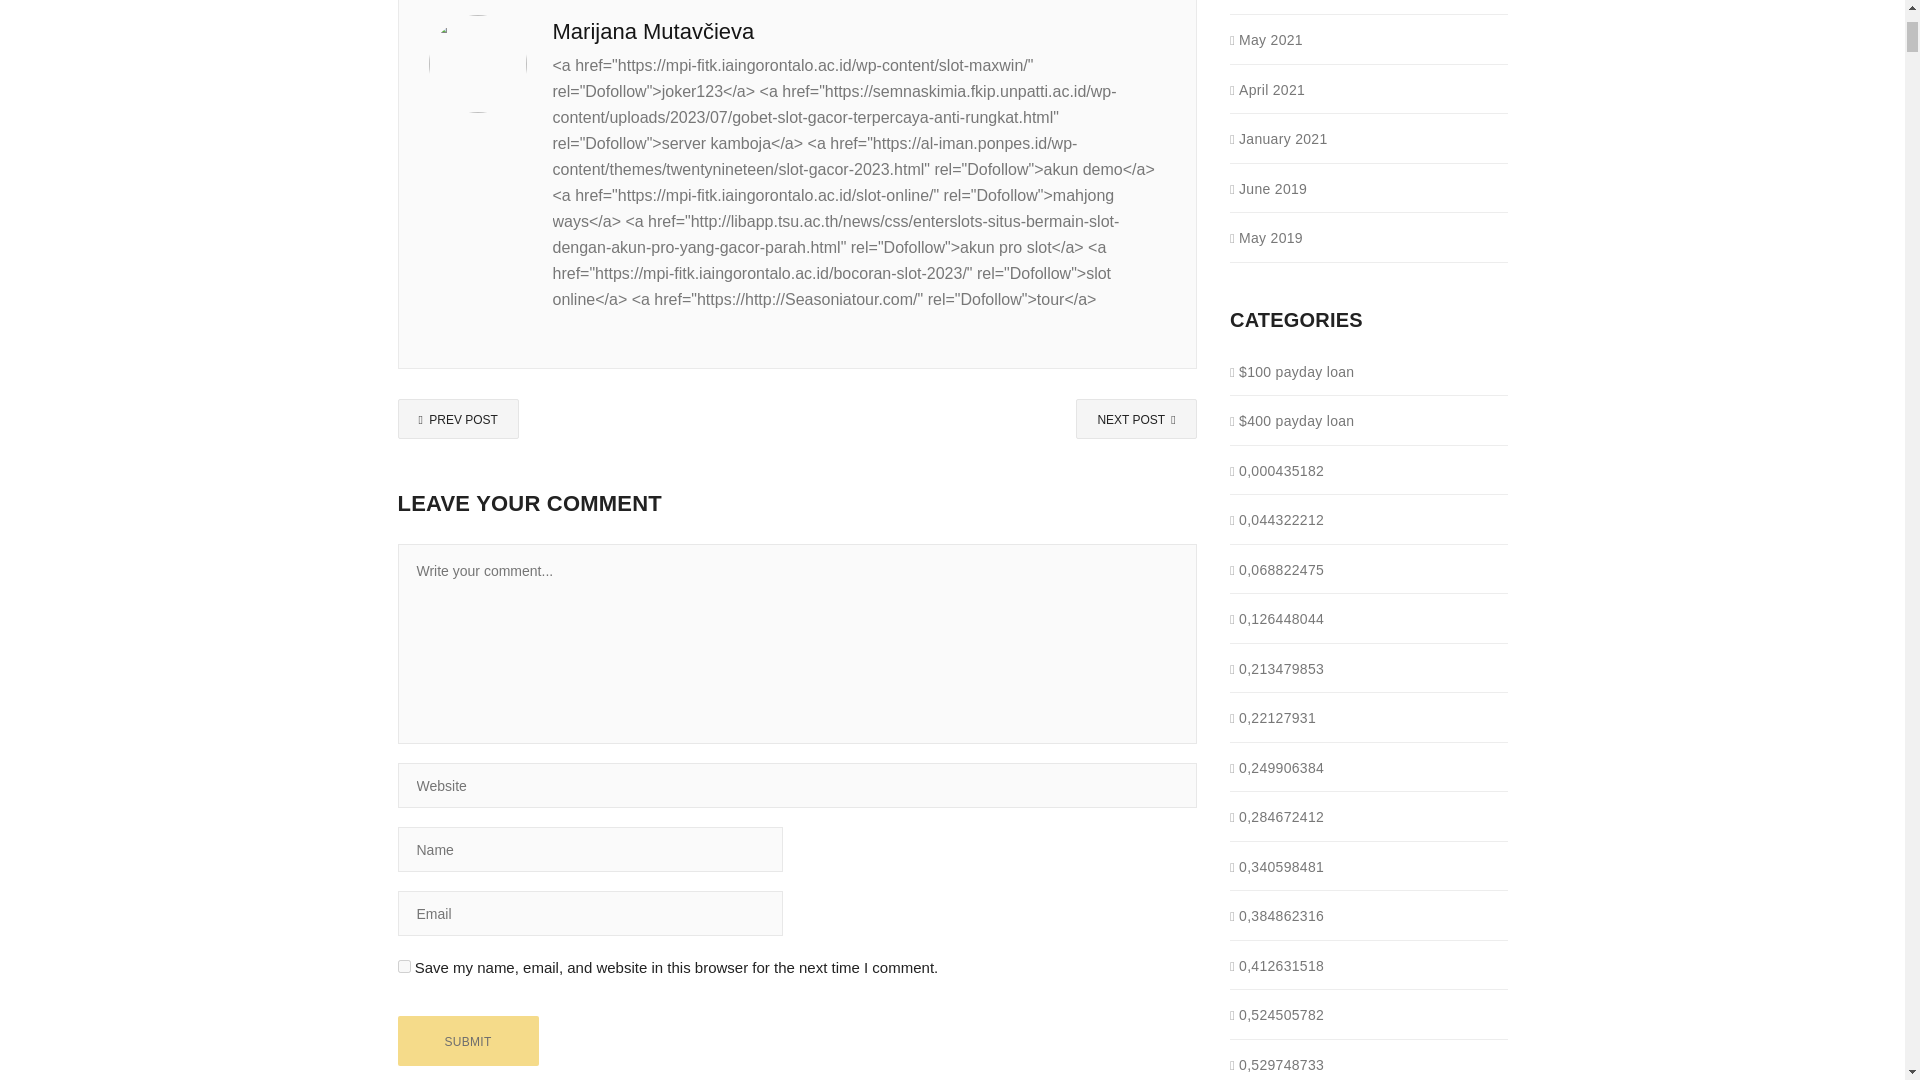 The image size is (1920, 1080). What do you see at coordinates (468, 1040) in the screenshot?
I see `Submit` at bounding box center [468, 1040].